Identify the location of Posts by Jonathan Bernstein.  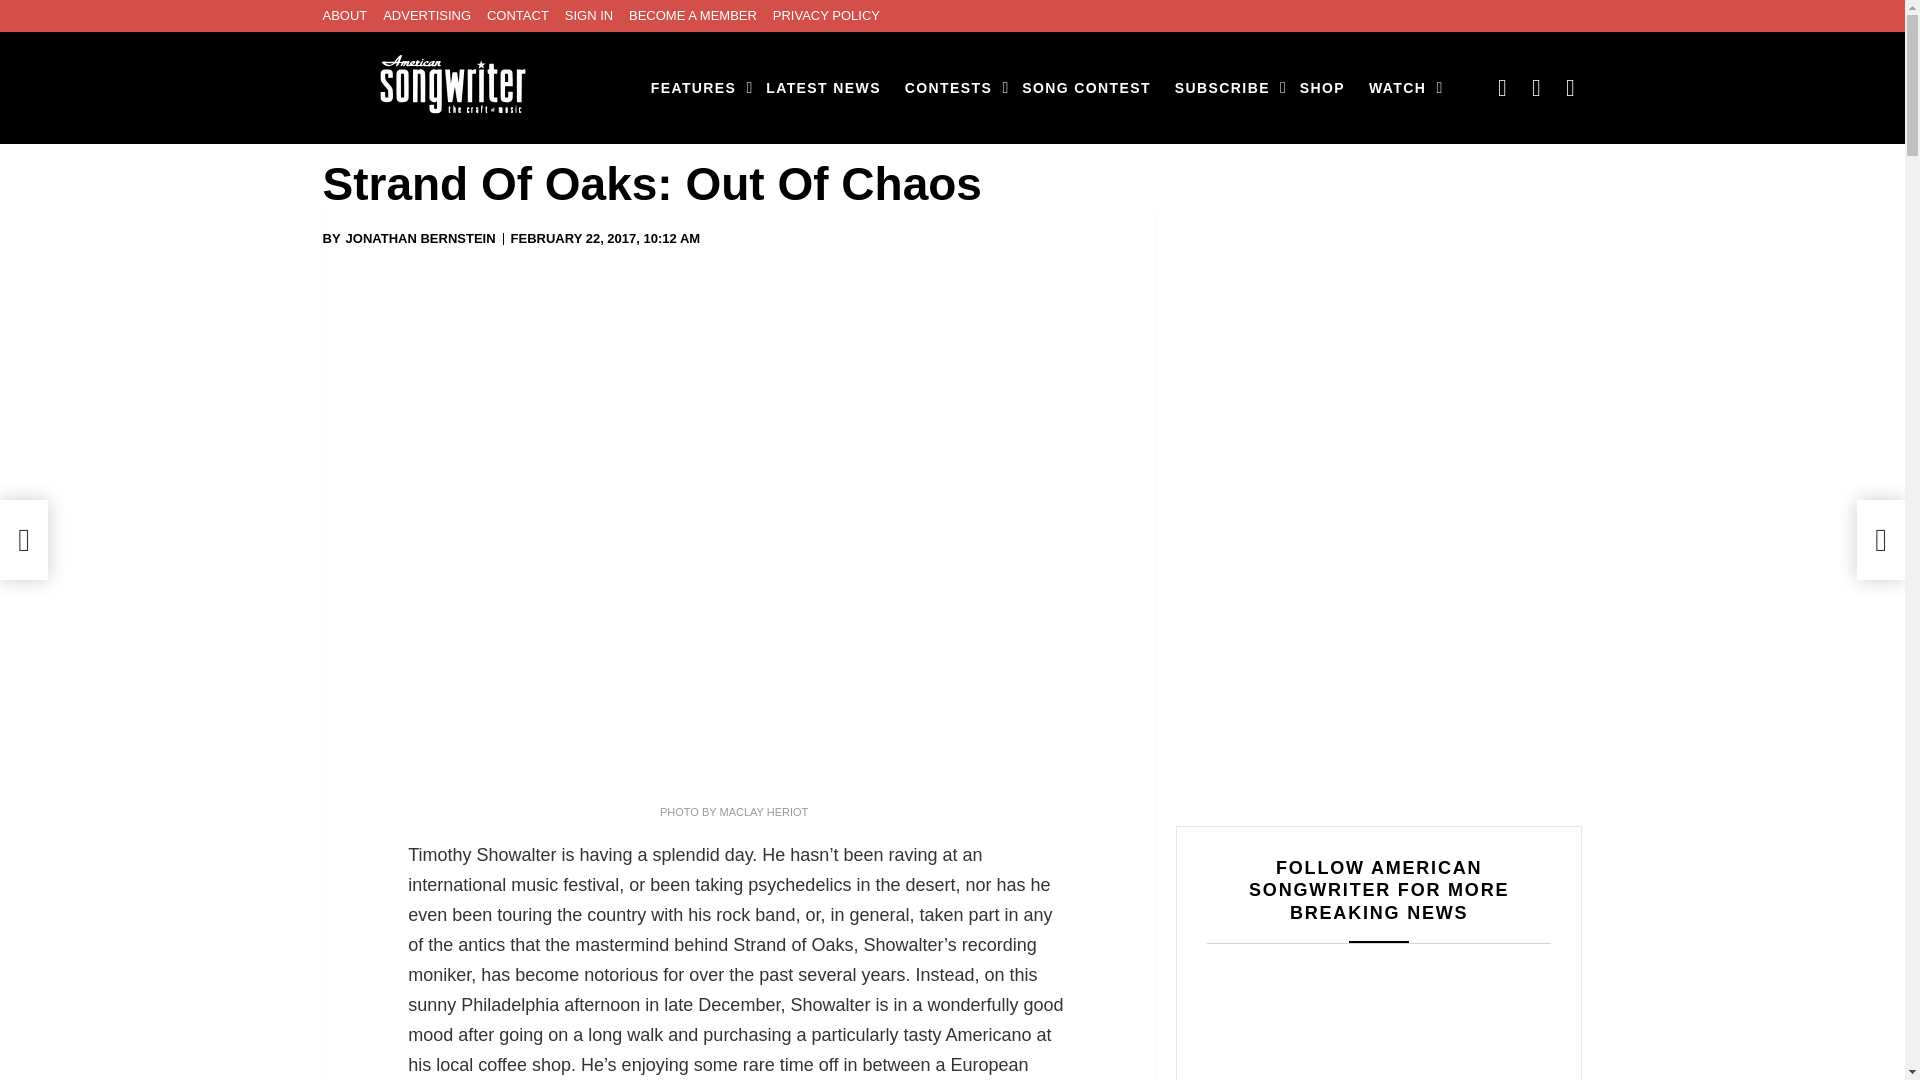
(420, 239).